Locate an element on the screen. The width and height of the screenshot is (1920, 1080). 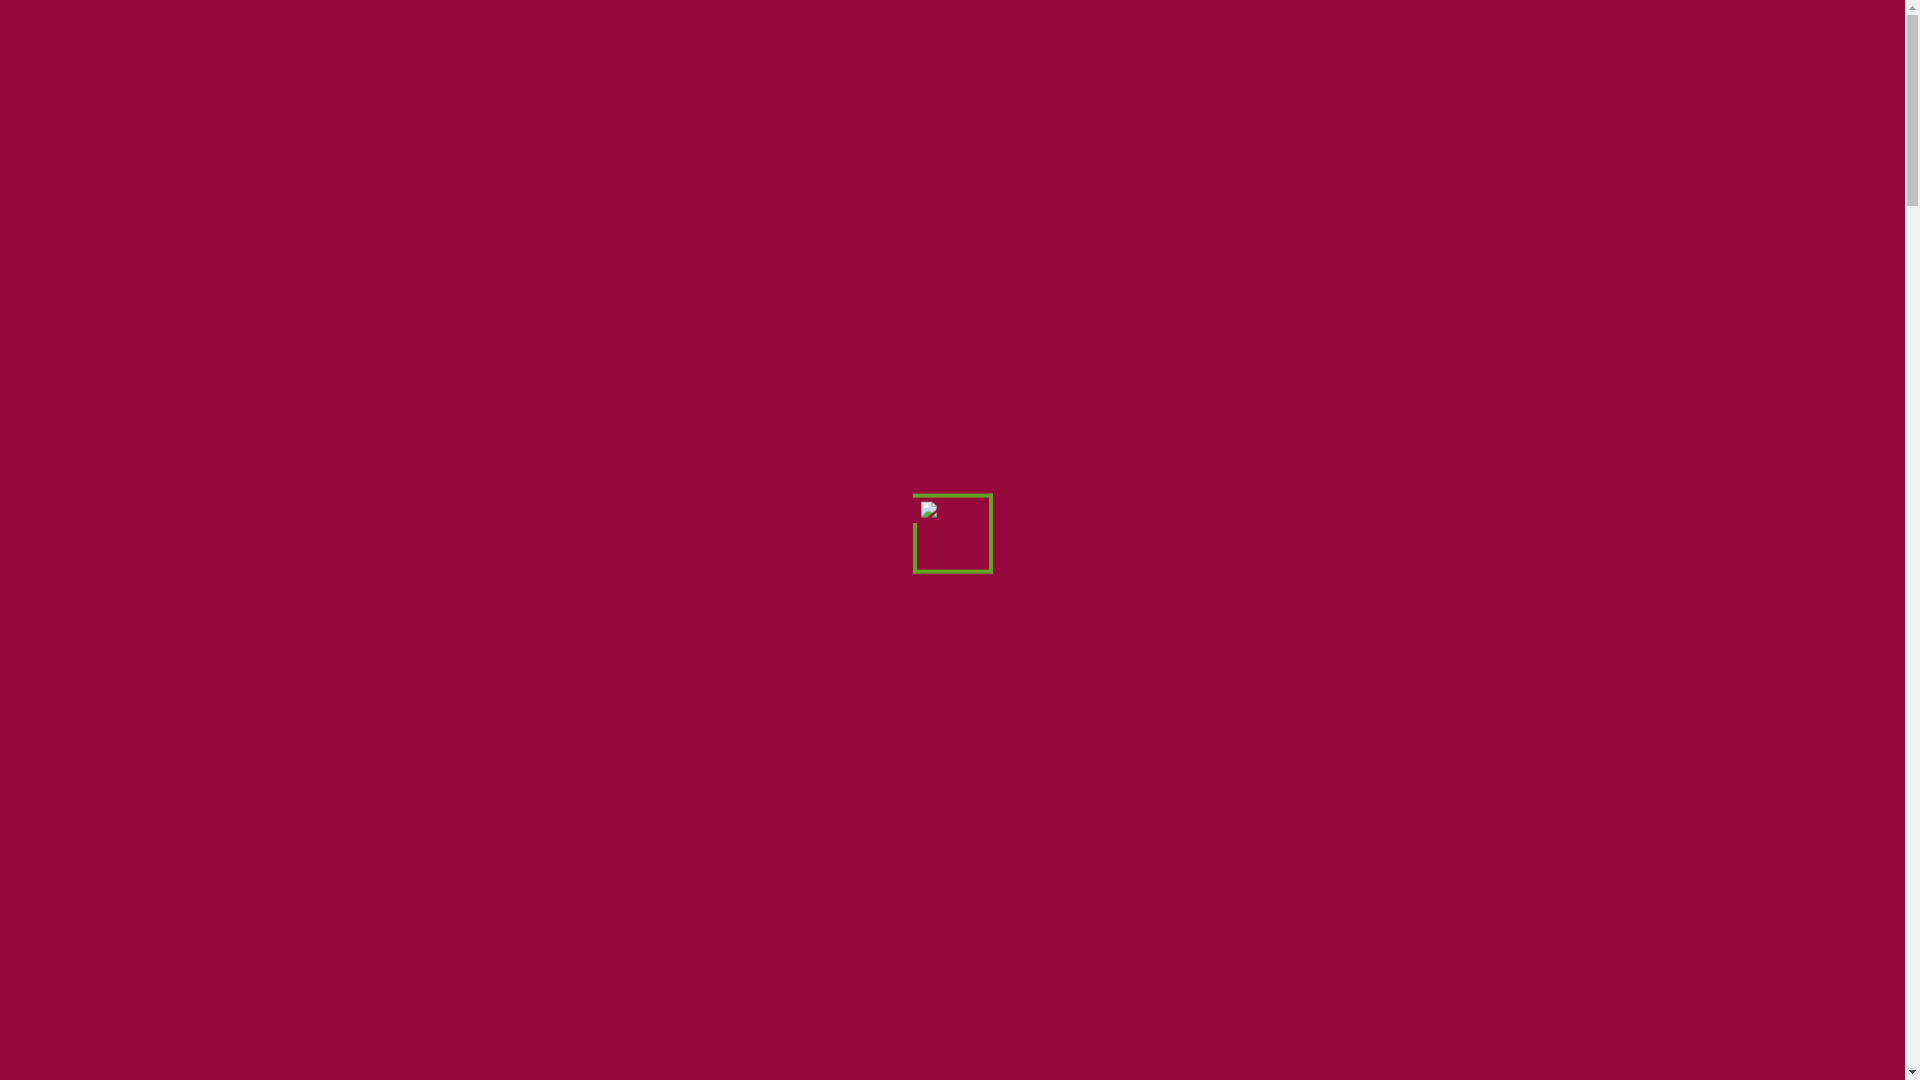
https://2afinition.com is located at coordinates (614, 930).